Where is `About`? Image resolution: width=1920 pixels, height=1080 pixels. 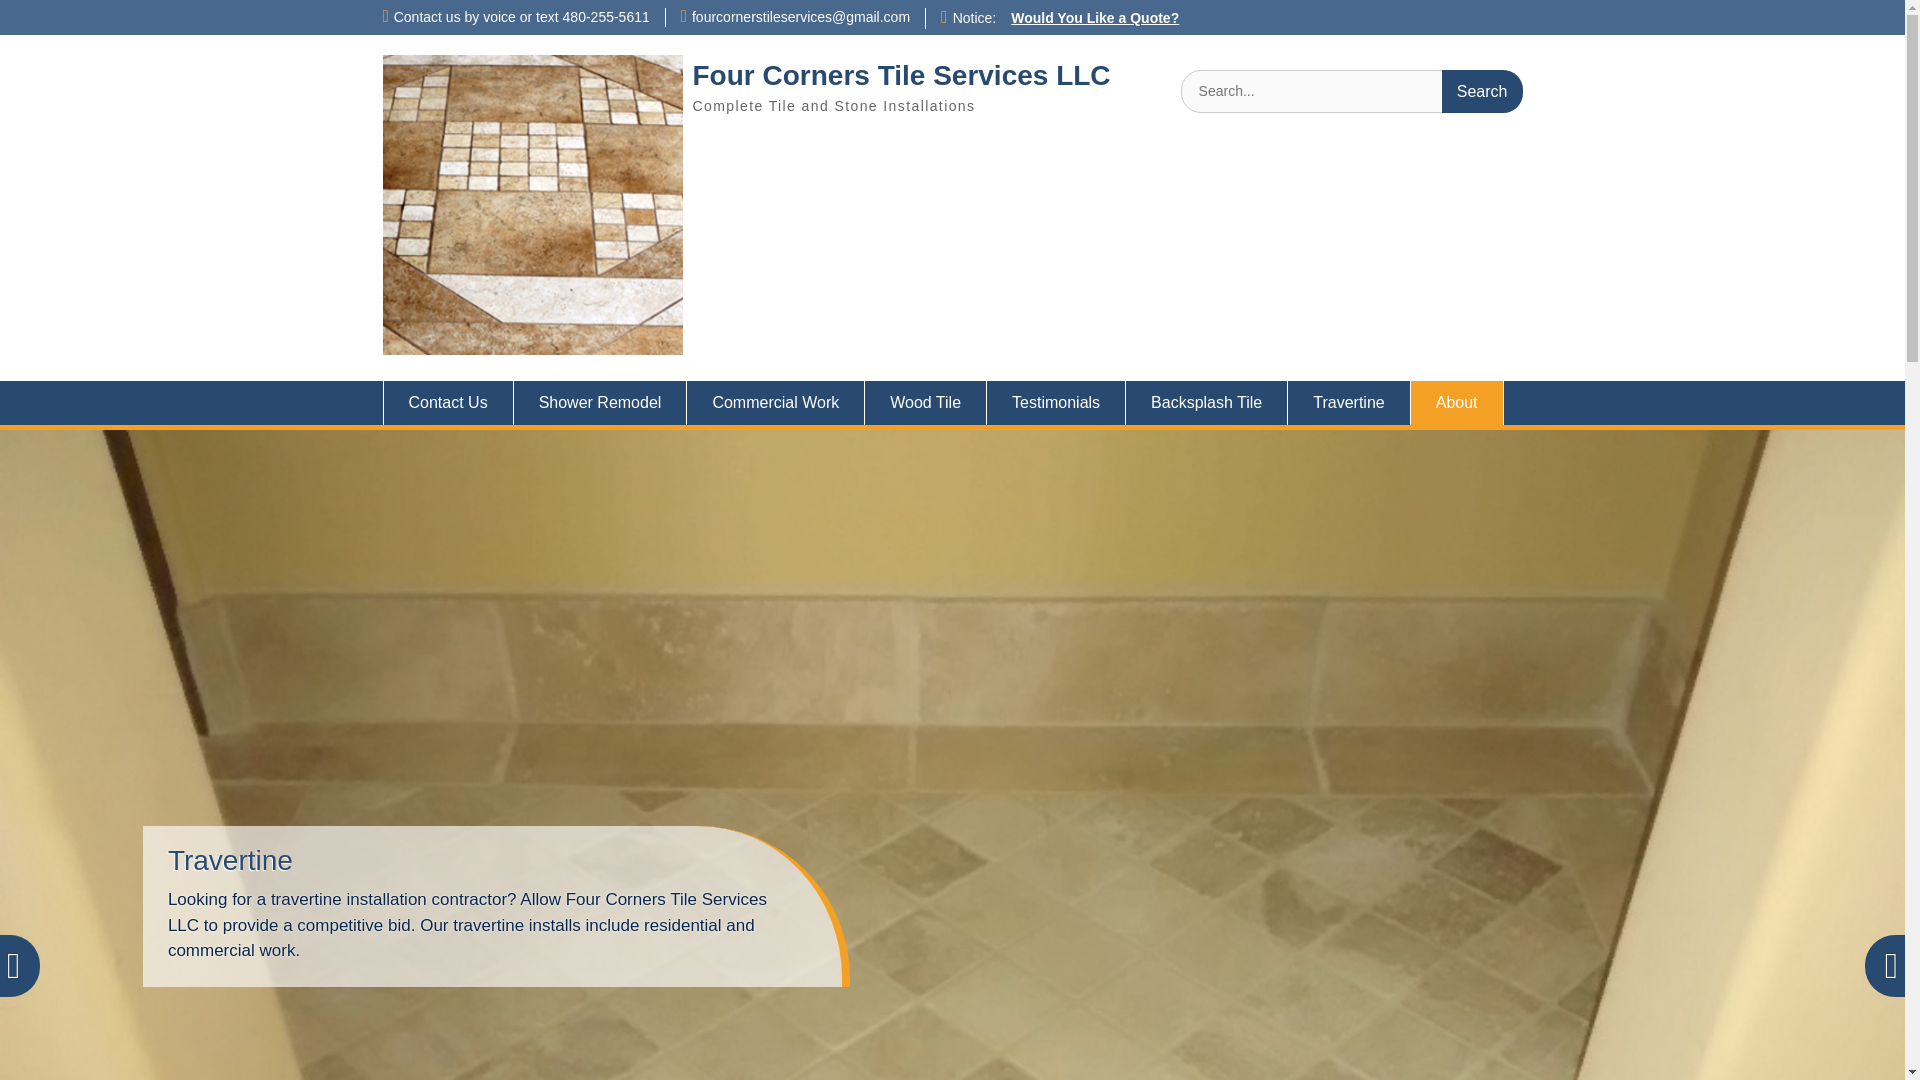 About is located at coordinates (1457, 403).